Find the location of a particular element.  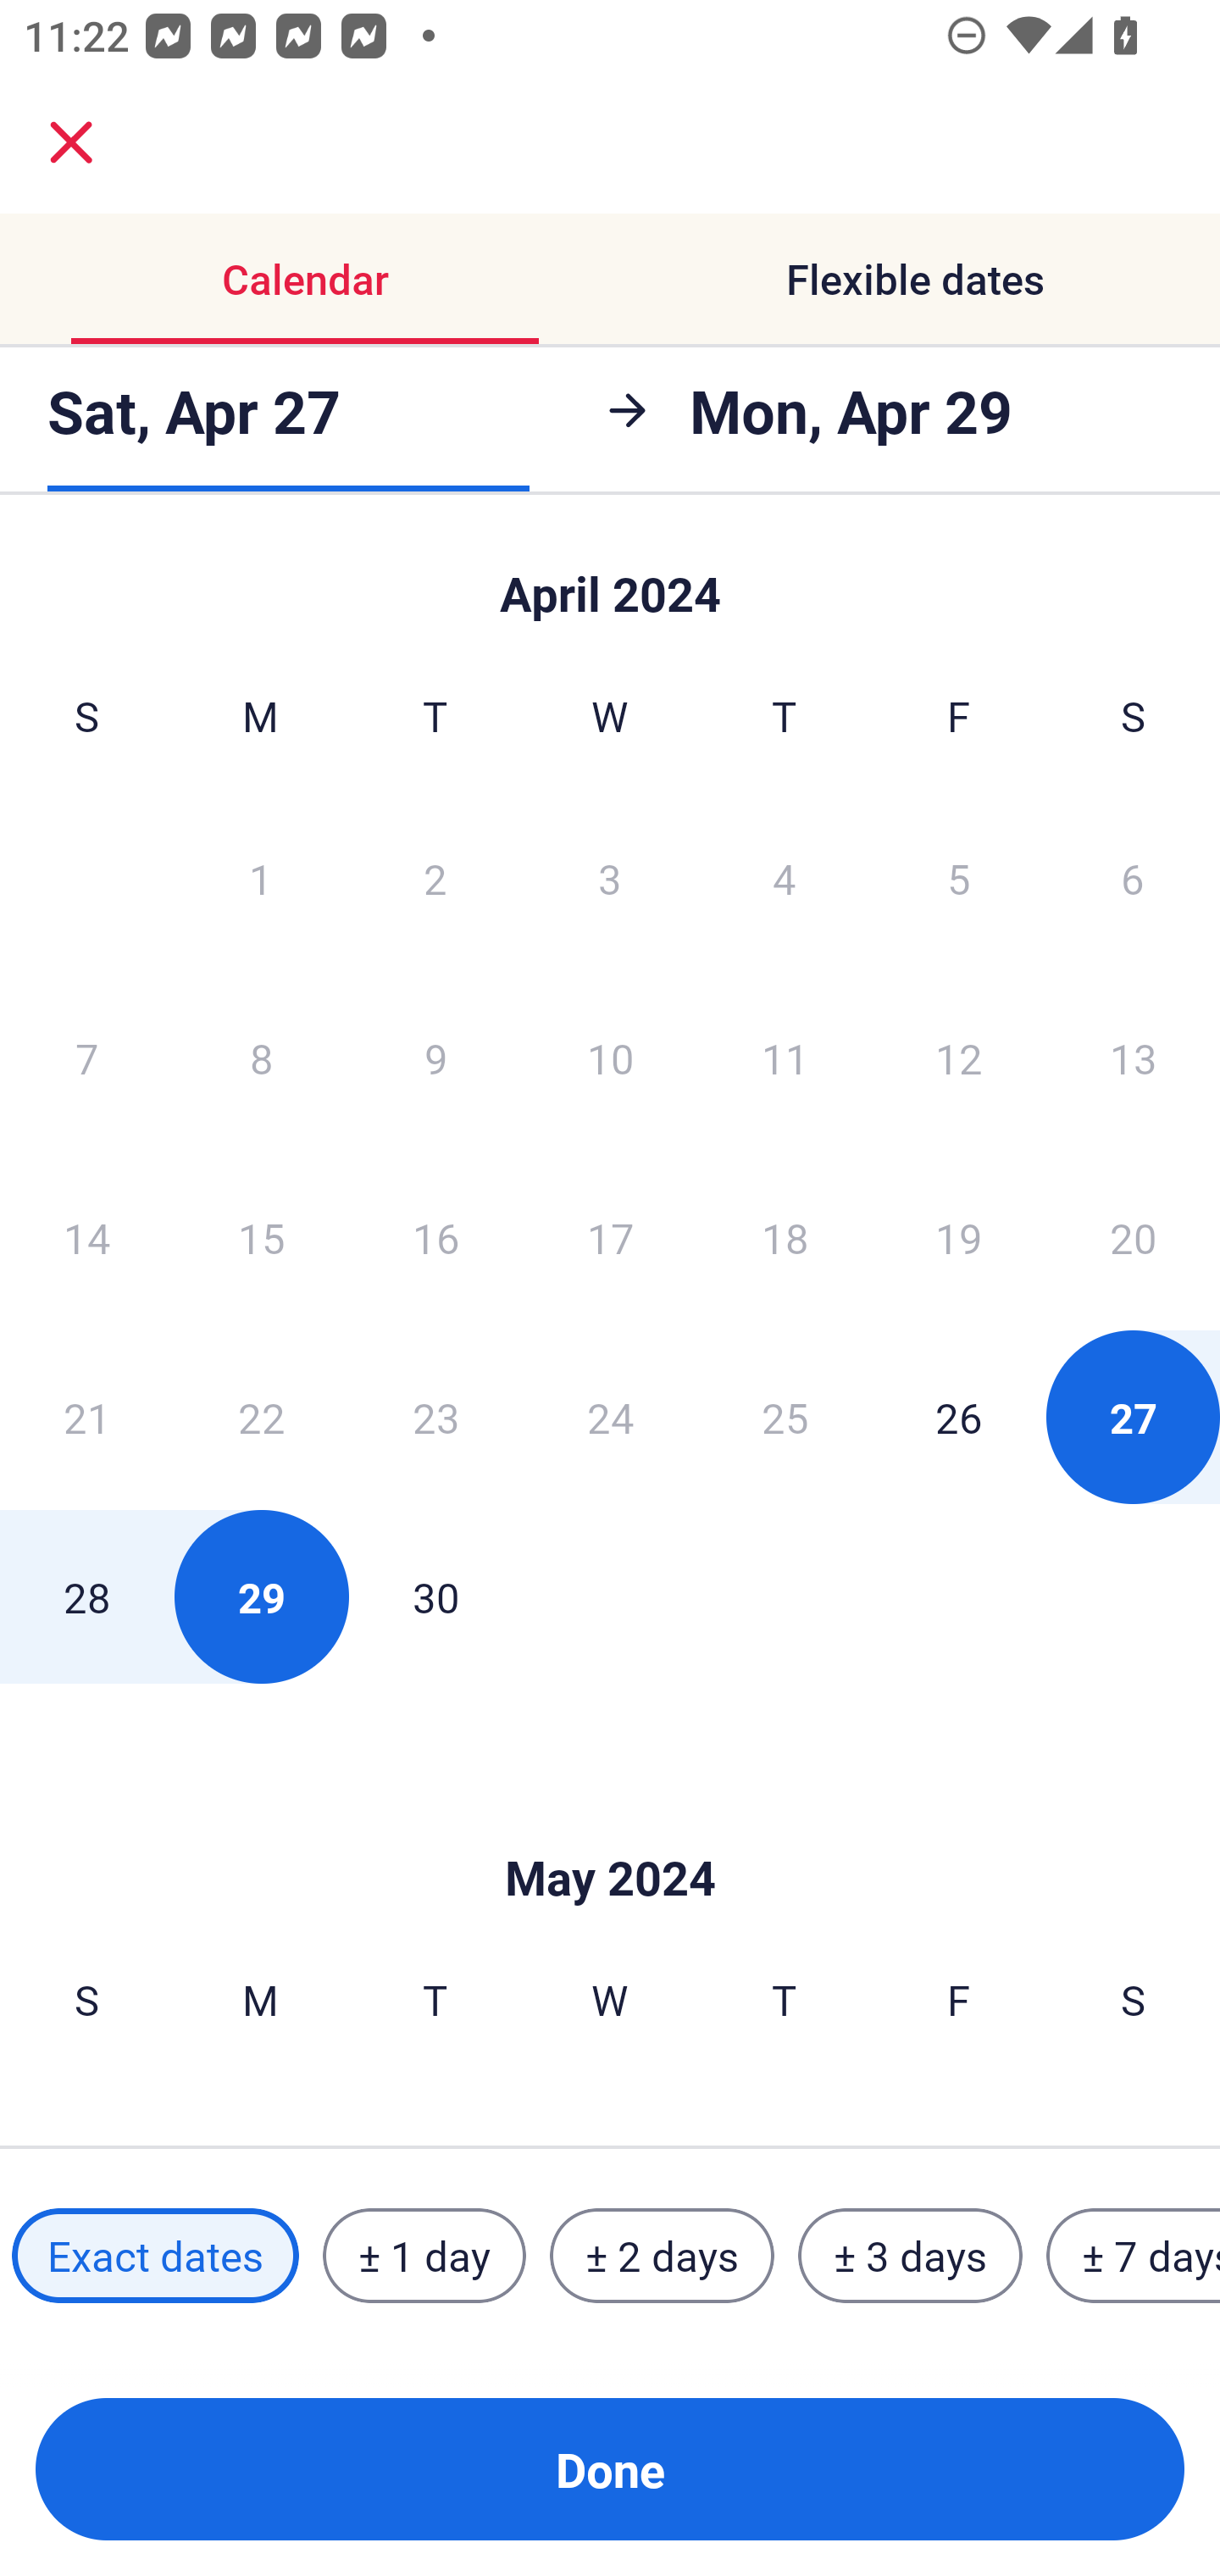

Skip to Done is located at coordinates (610, 580).